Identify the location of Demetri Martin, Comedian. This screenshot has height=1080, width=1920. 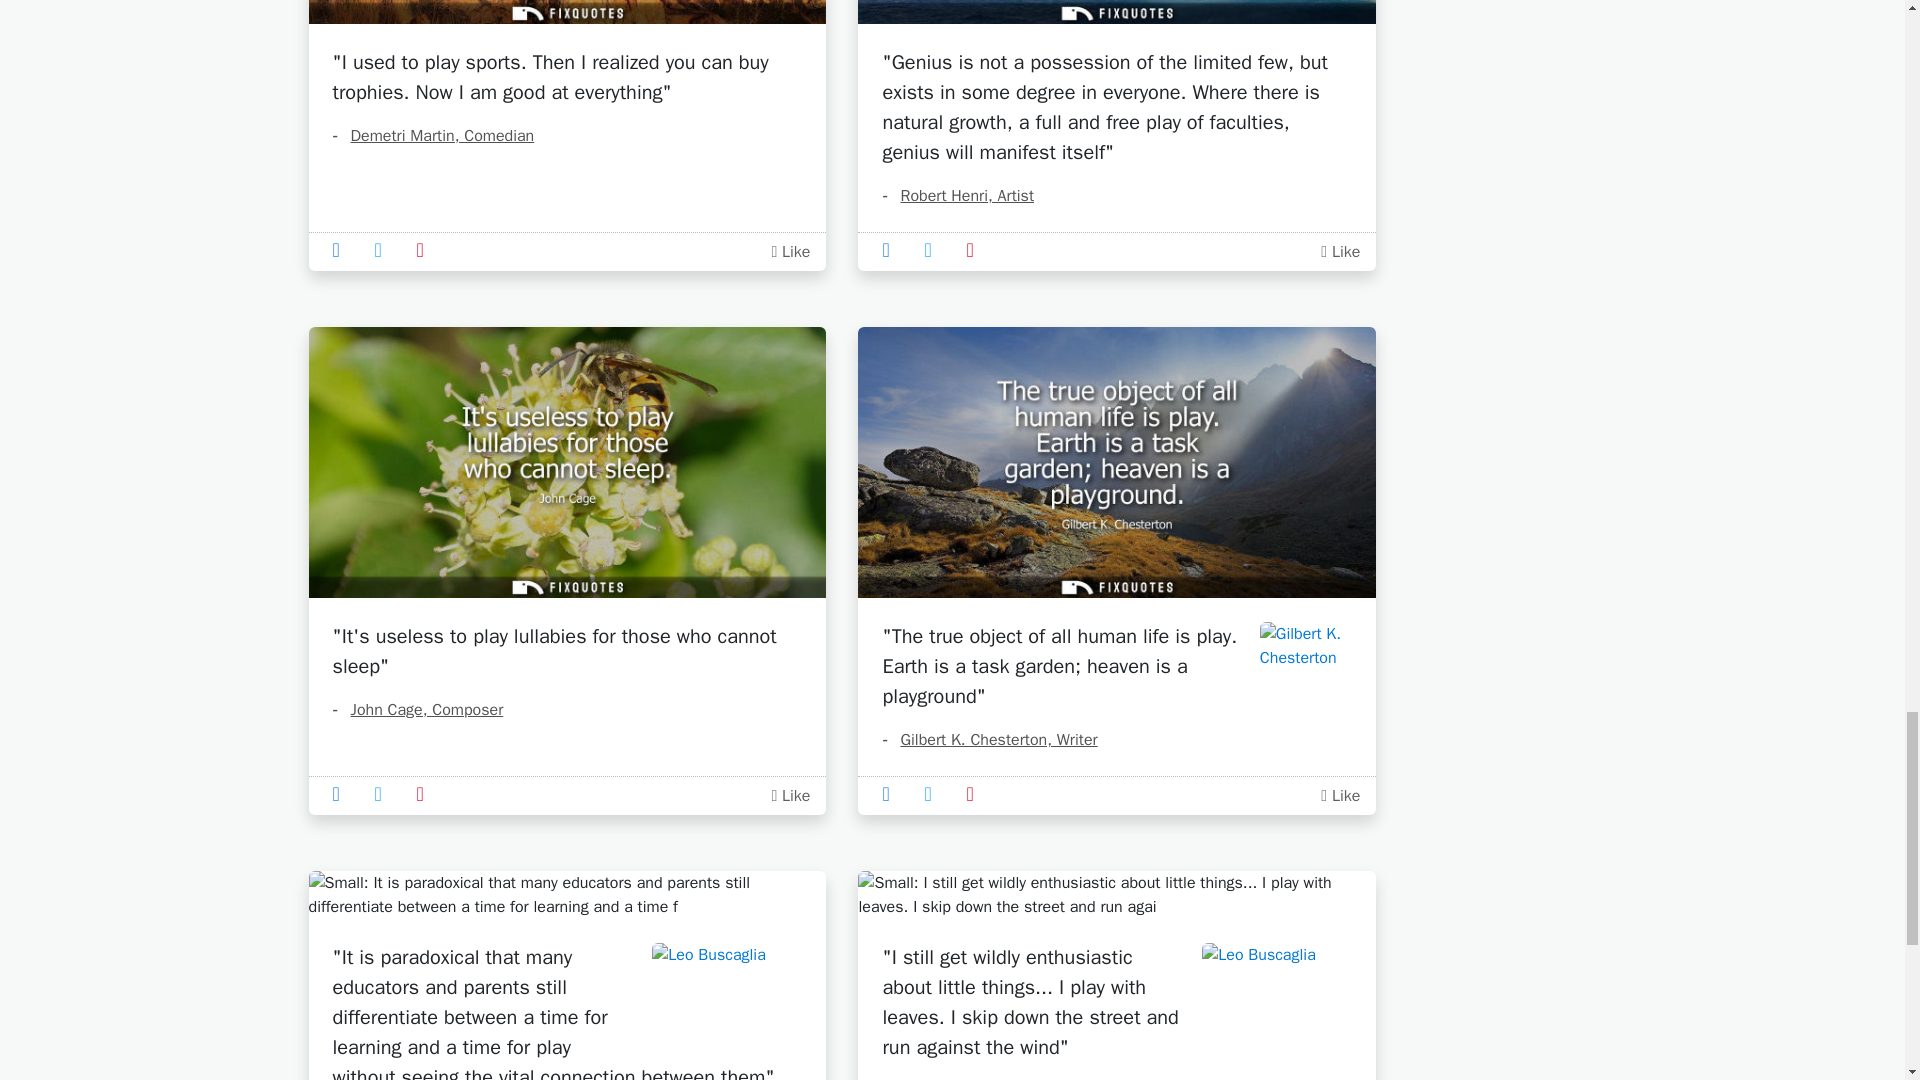
(432, 136).